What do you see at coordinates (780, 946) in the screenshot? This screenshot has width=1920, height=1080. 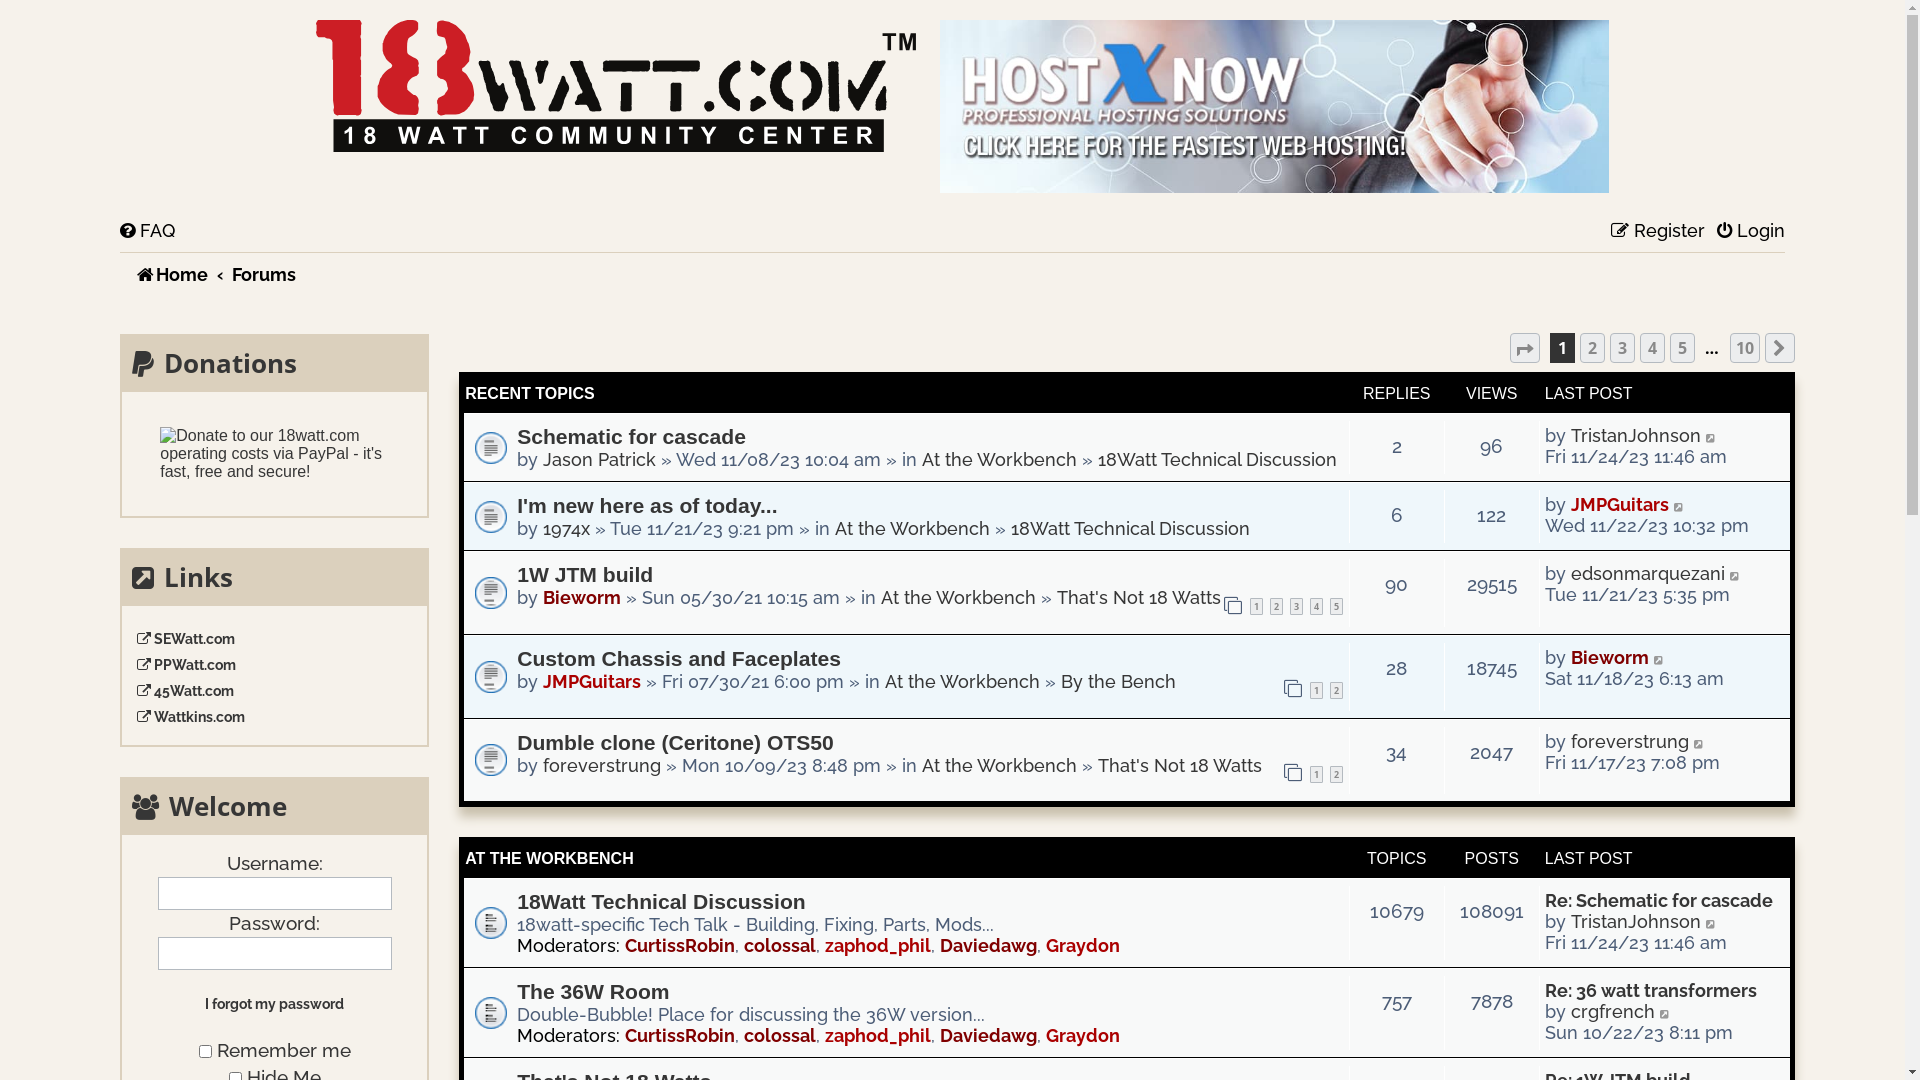 I see `colossal` at bounding box center [780, 946].